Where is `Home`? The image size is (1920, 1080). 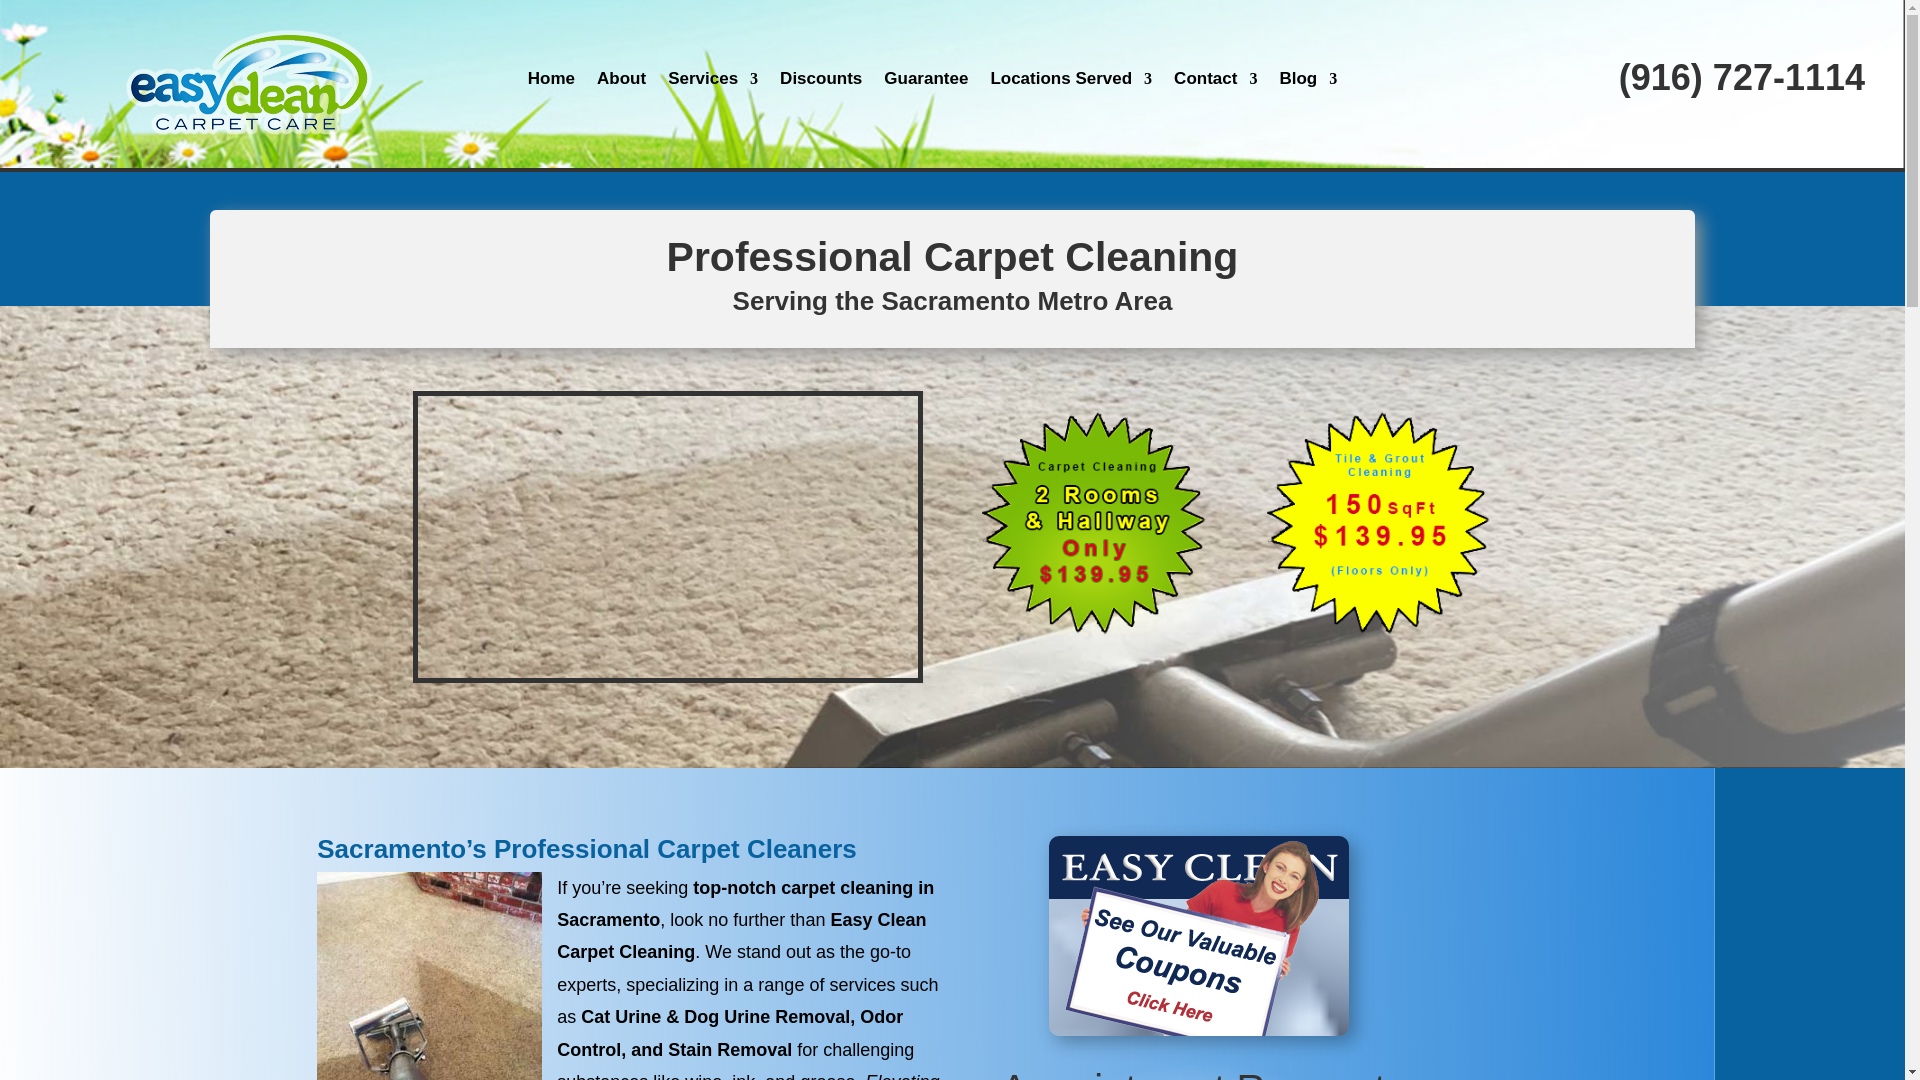 Home is located at coordinates (551, 82).